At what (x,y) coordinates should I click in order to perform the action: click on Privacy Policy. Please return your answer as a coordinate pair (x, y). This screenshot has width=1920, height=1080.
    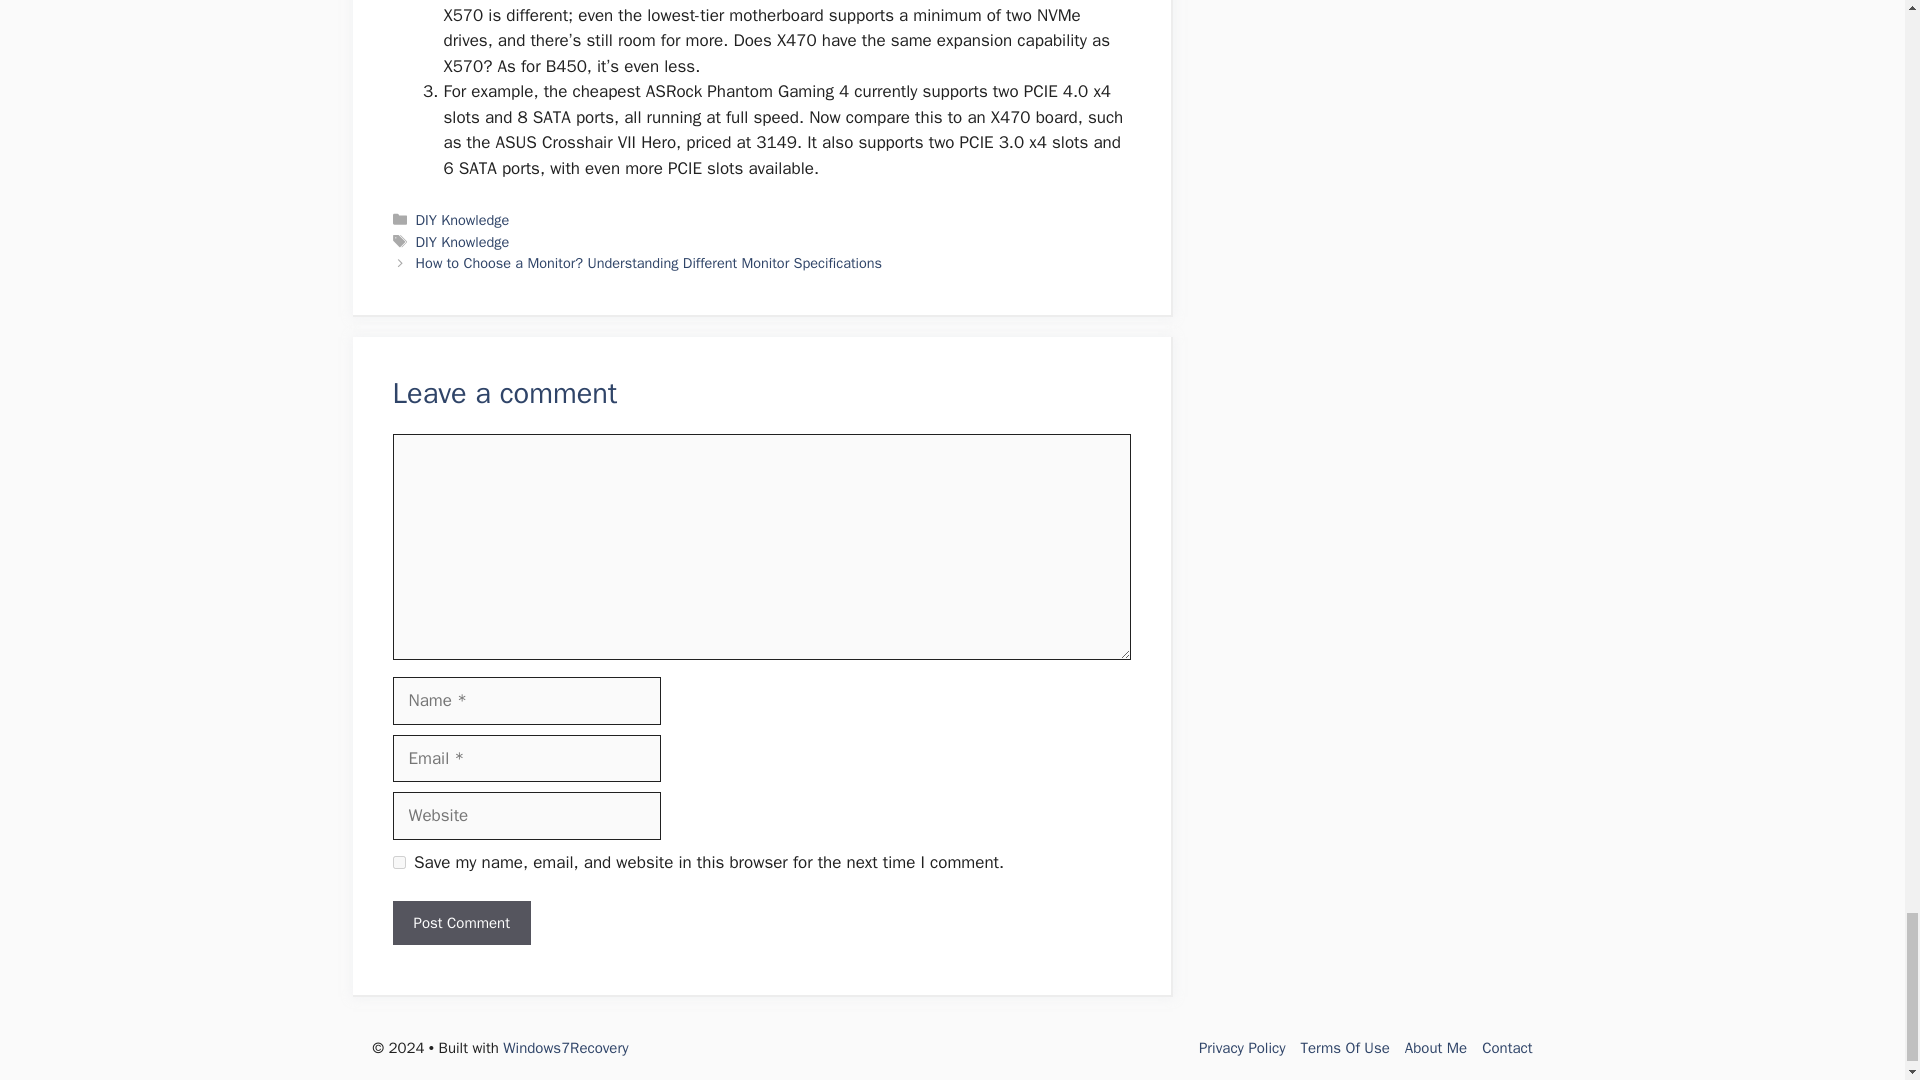
    Looking at the image, I should click on (1242, 1048).